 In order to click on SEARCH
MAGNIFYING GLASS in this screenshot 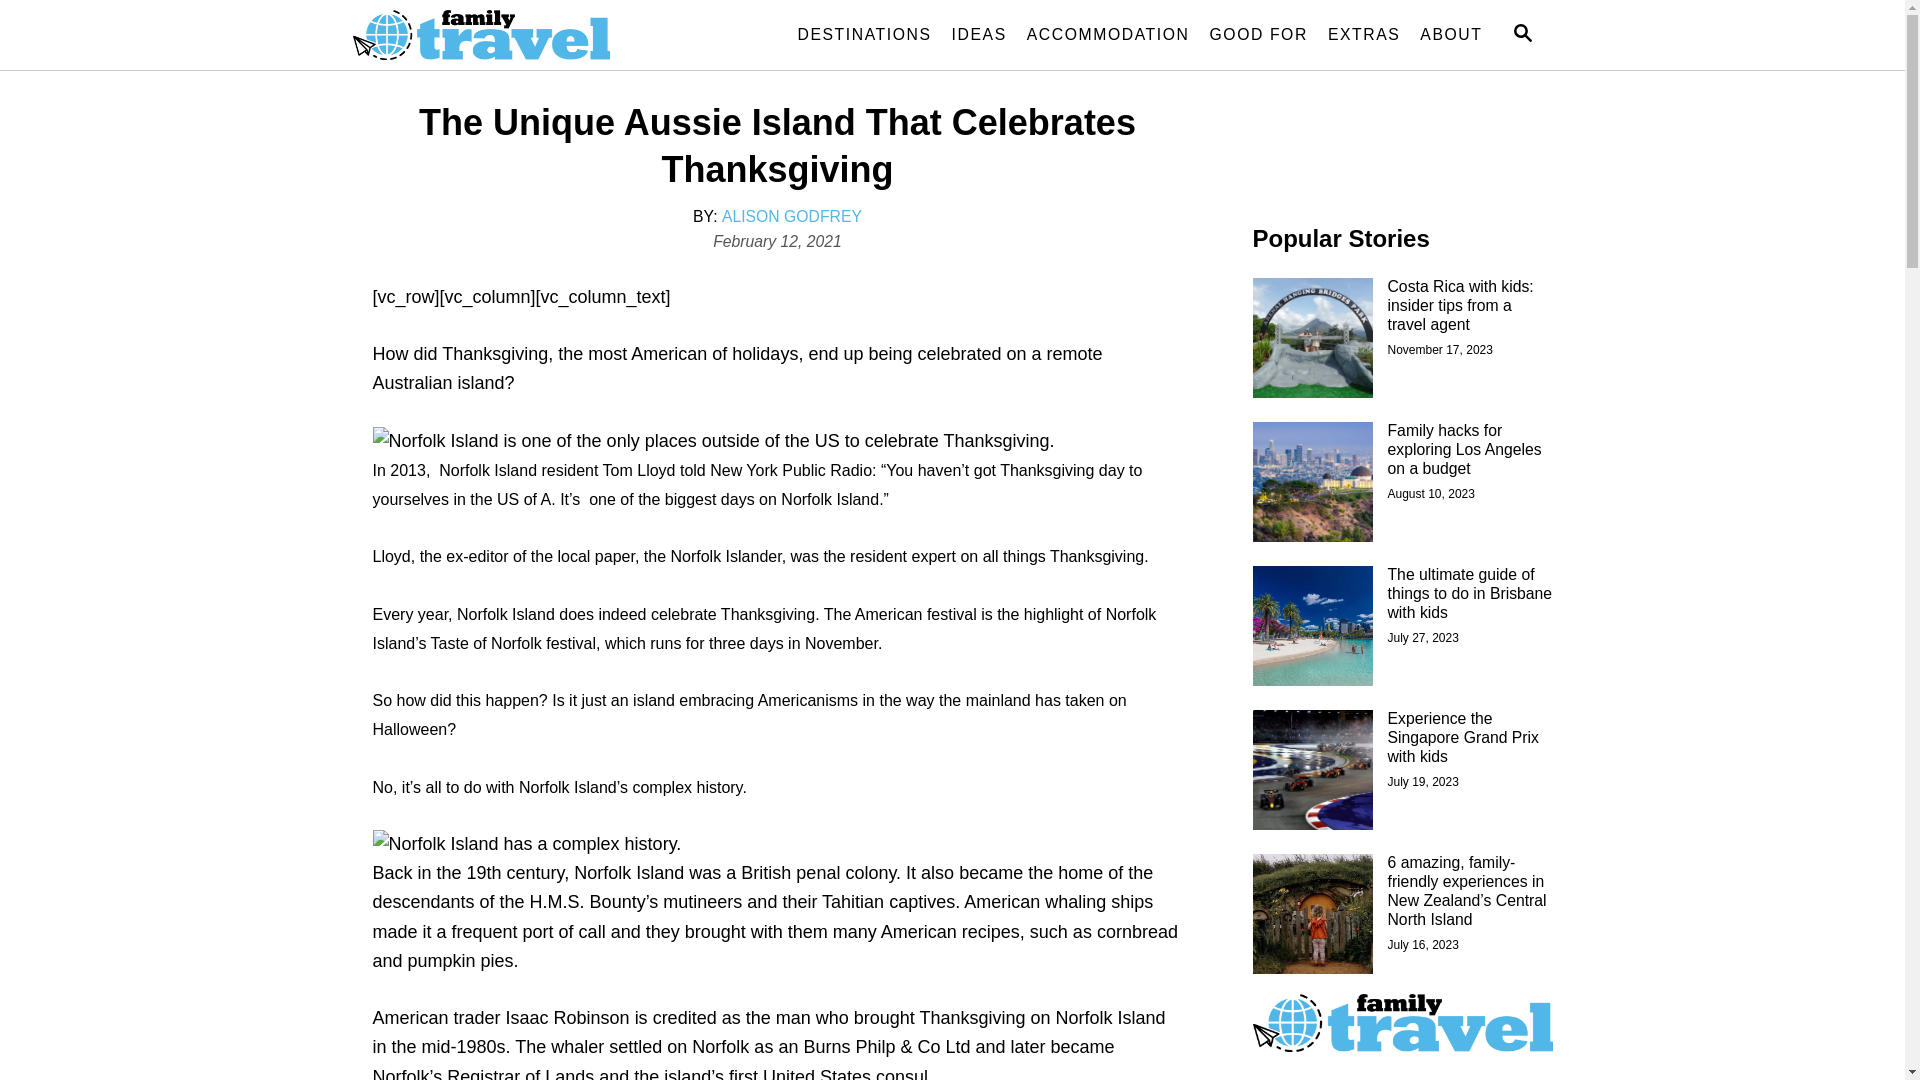, I will do `click(1522, 34)`.